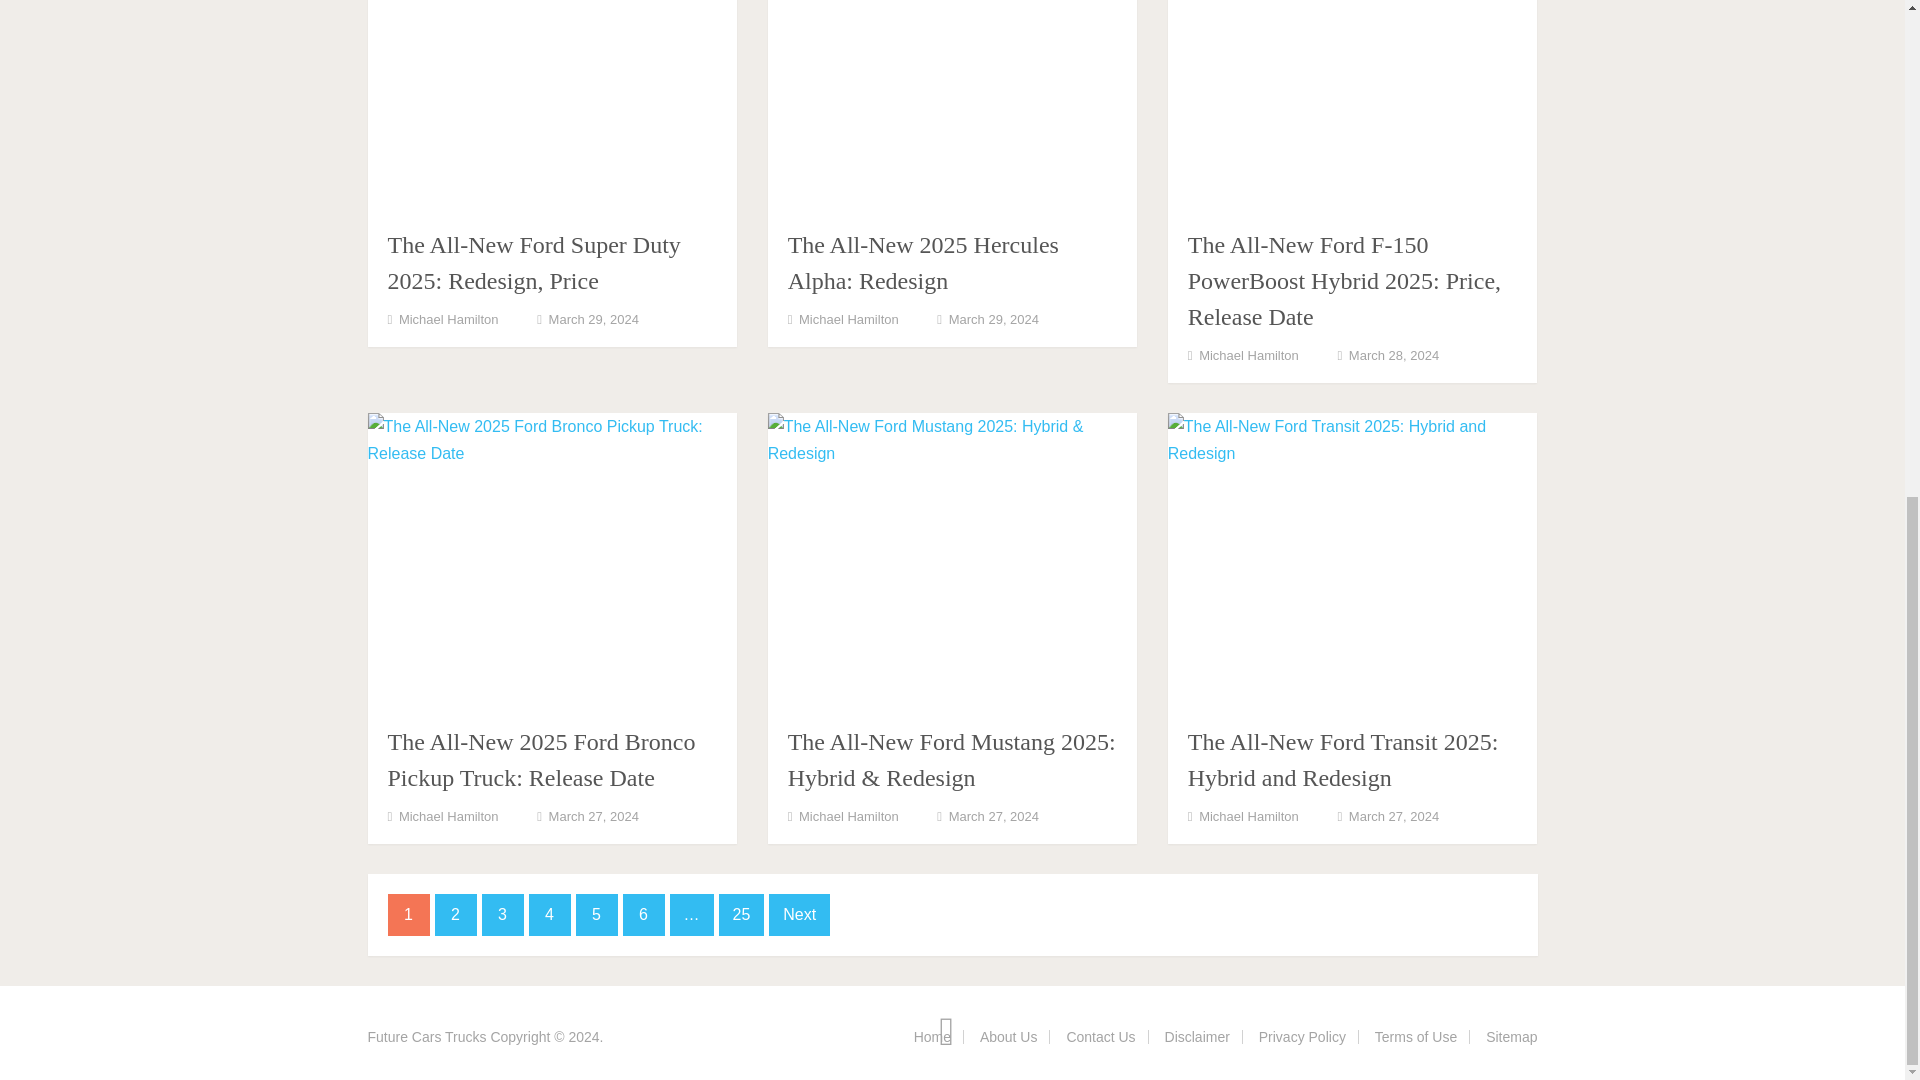  What do you see at coordinates (552, 106) in the screenshot?
I see `The All-New Ford Super Duty 2025: Redesign, Price` at bounding box center [552, 106].